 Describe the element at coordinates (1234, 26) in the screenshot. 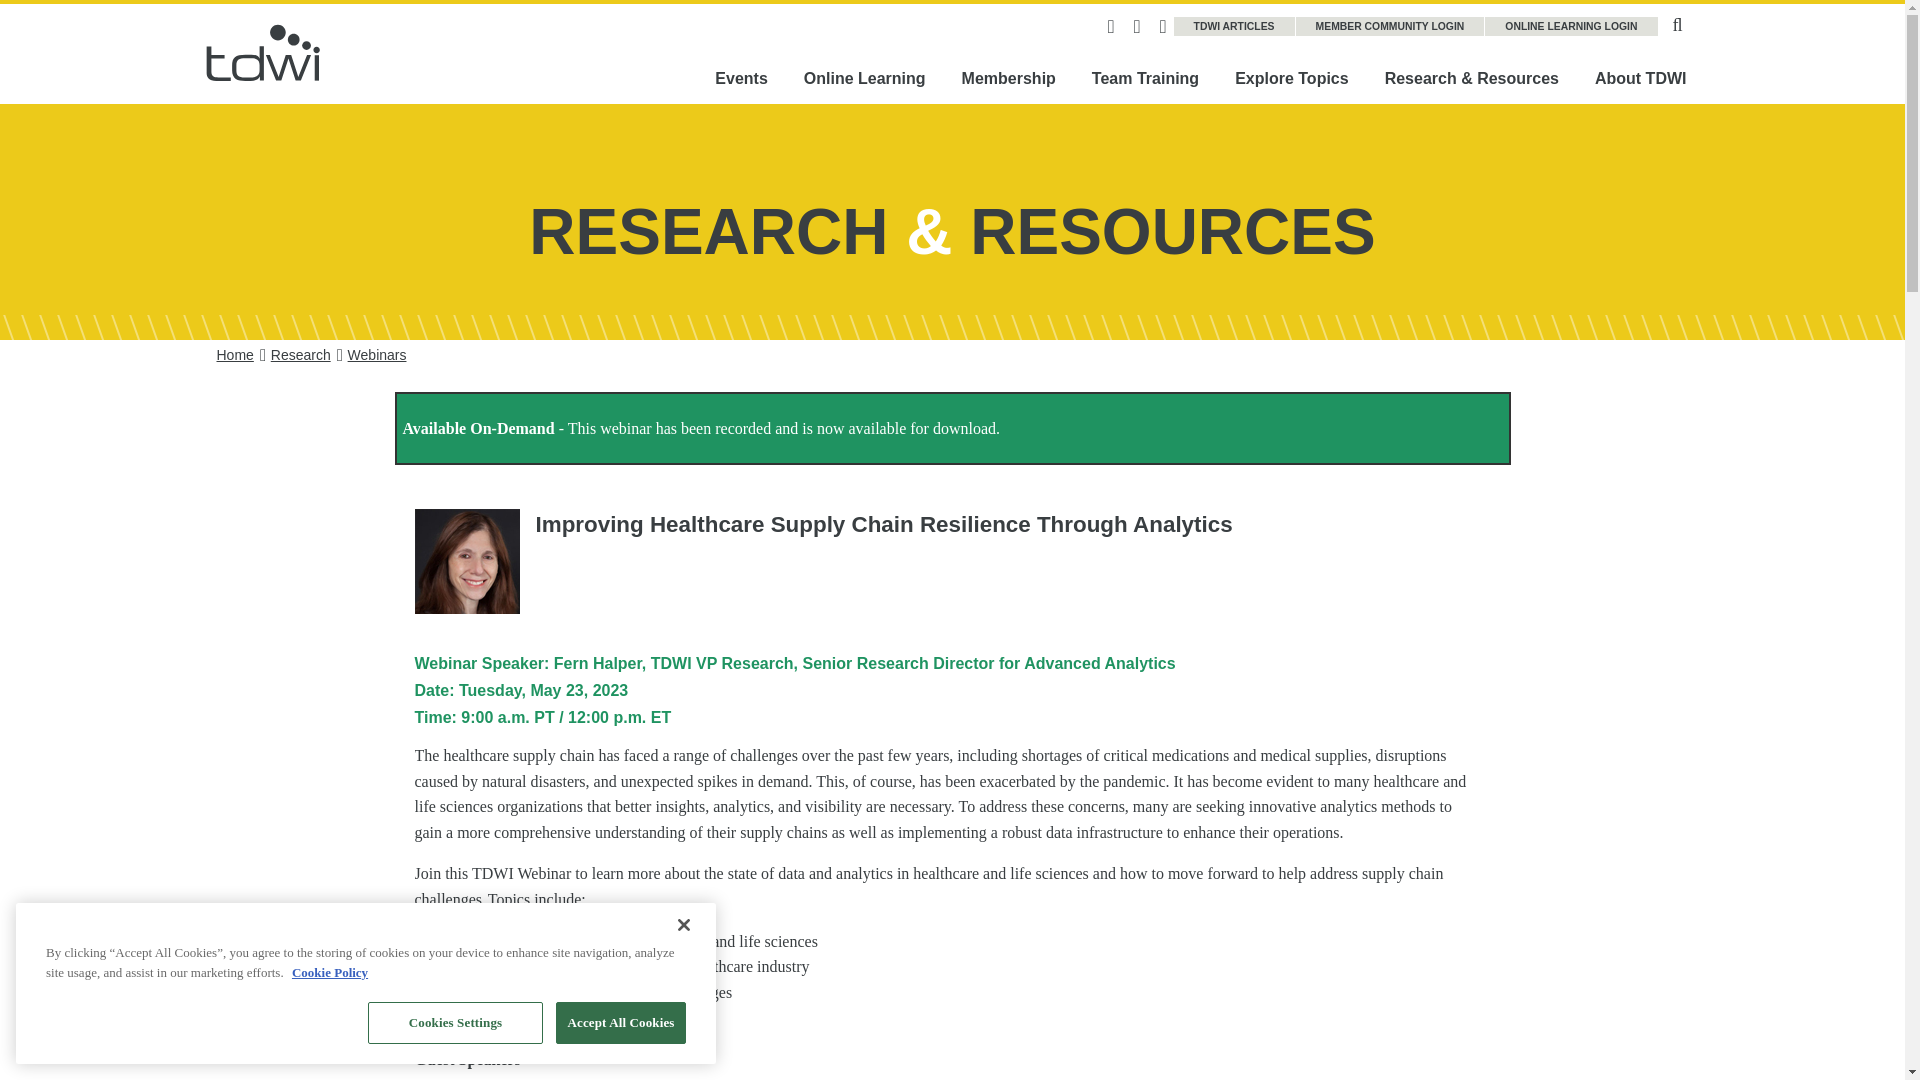

I see `TDWI ARTICLES` at that location.